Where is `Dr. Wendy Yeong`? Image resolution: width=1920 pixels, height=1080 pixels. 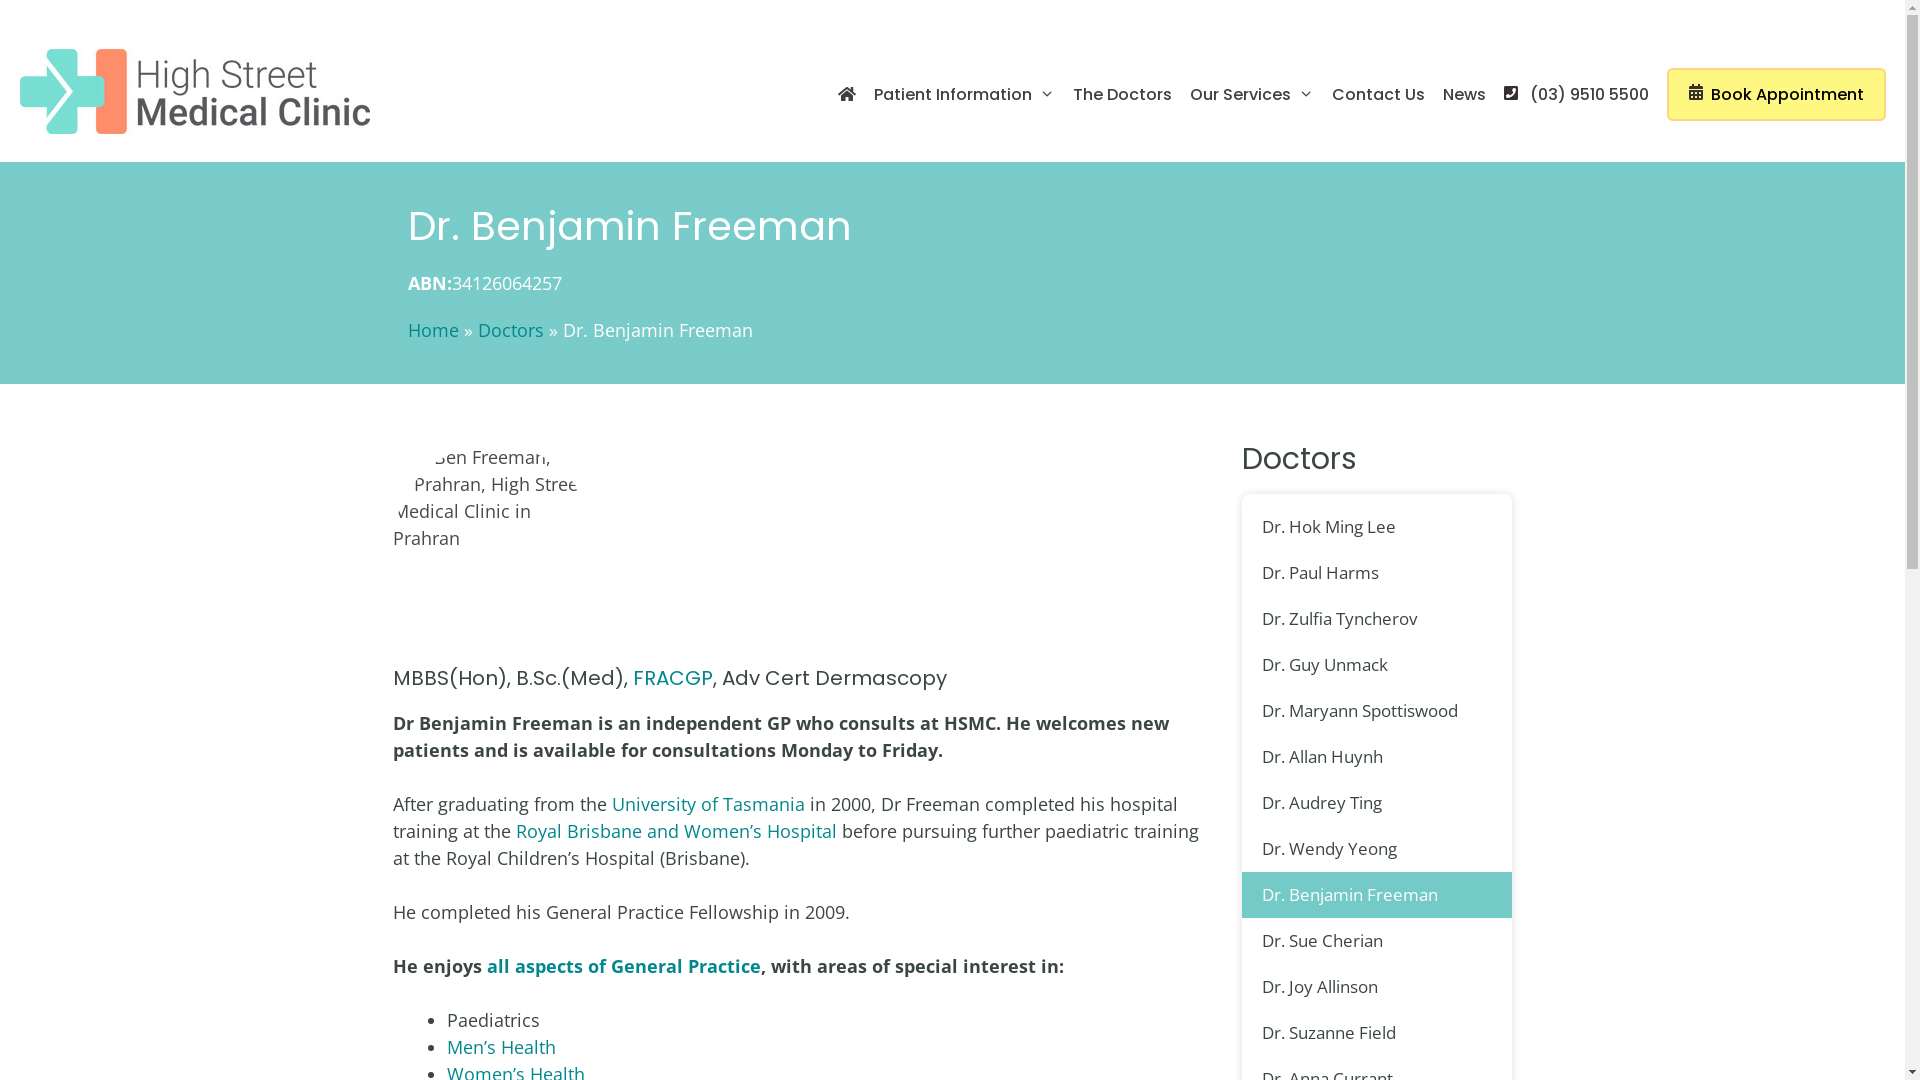 Dr. Wendy Yeong is located at coordinates (1377, 849).